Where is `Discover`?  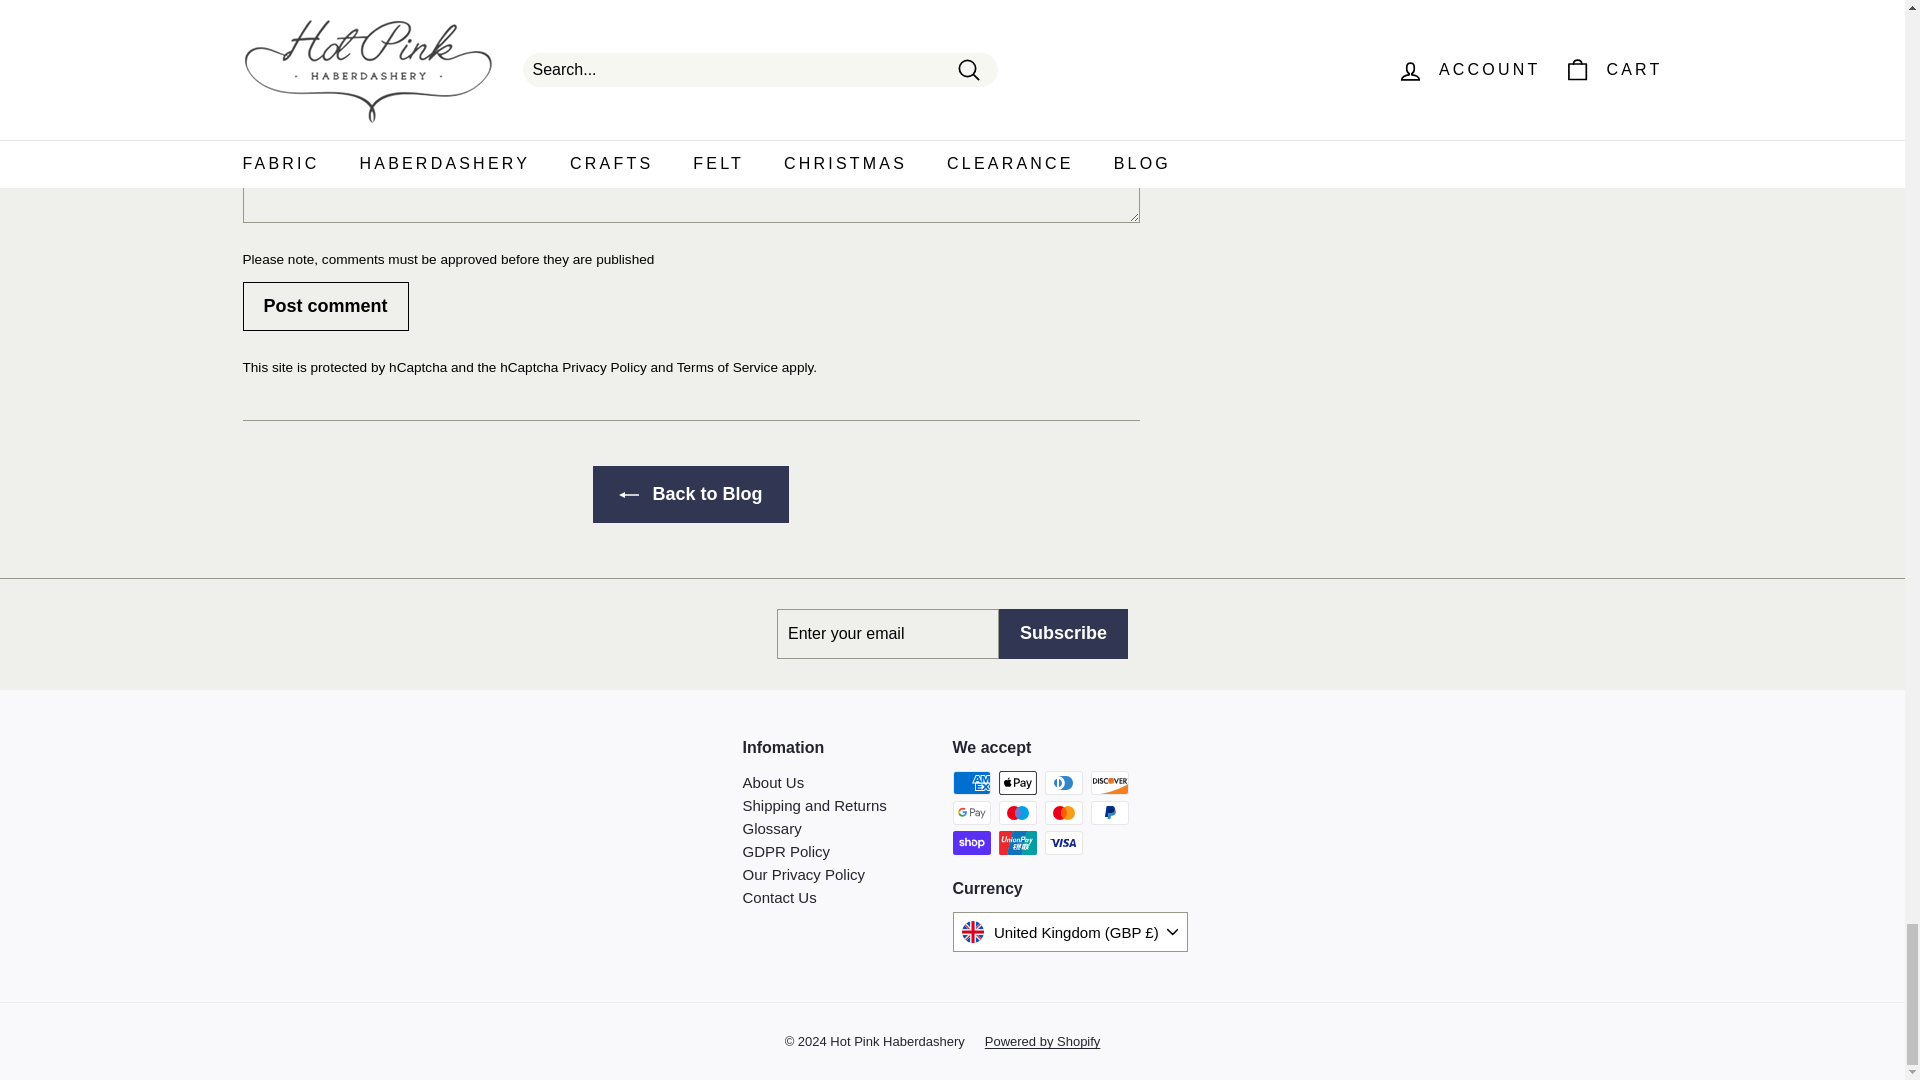
Discover is located at coordinates (1109, 782).